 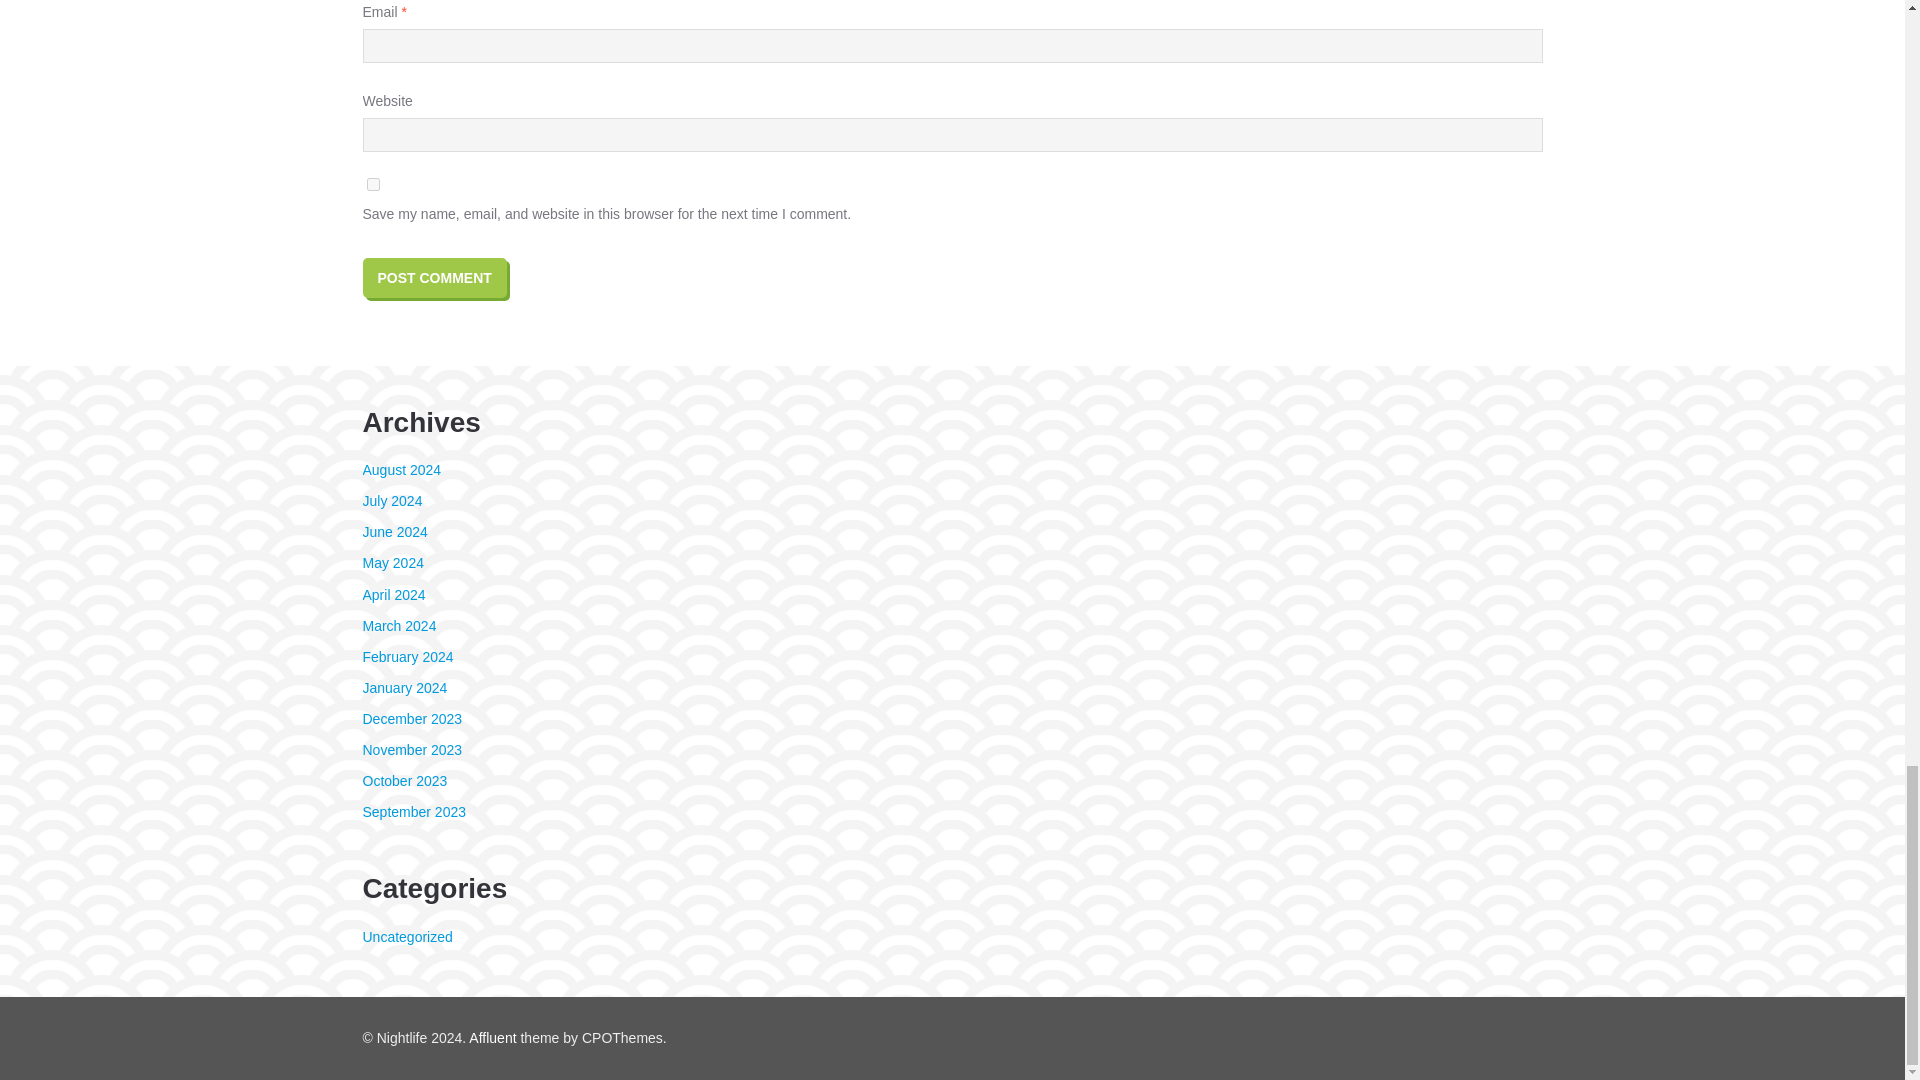 What do you see at coordinates (406, 936) in the screenshot?
I see `Uncategorized` at bounding box center [406, 936].